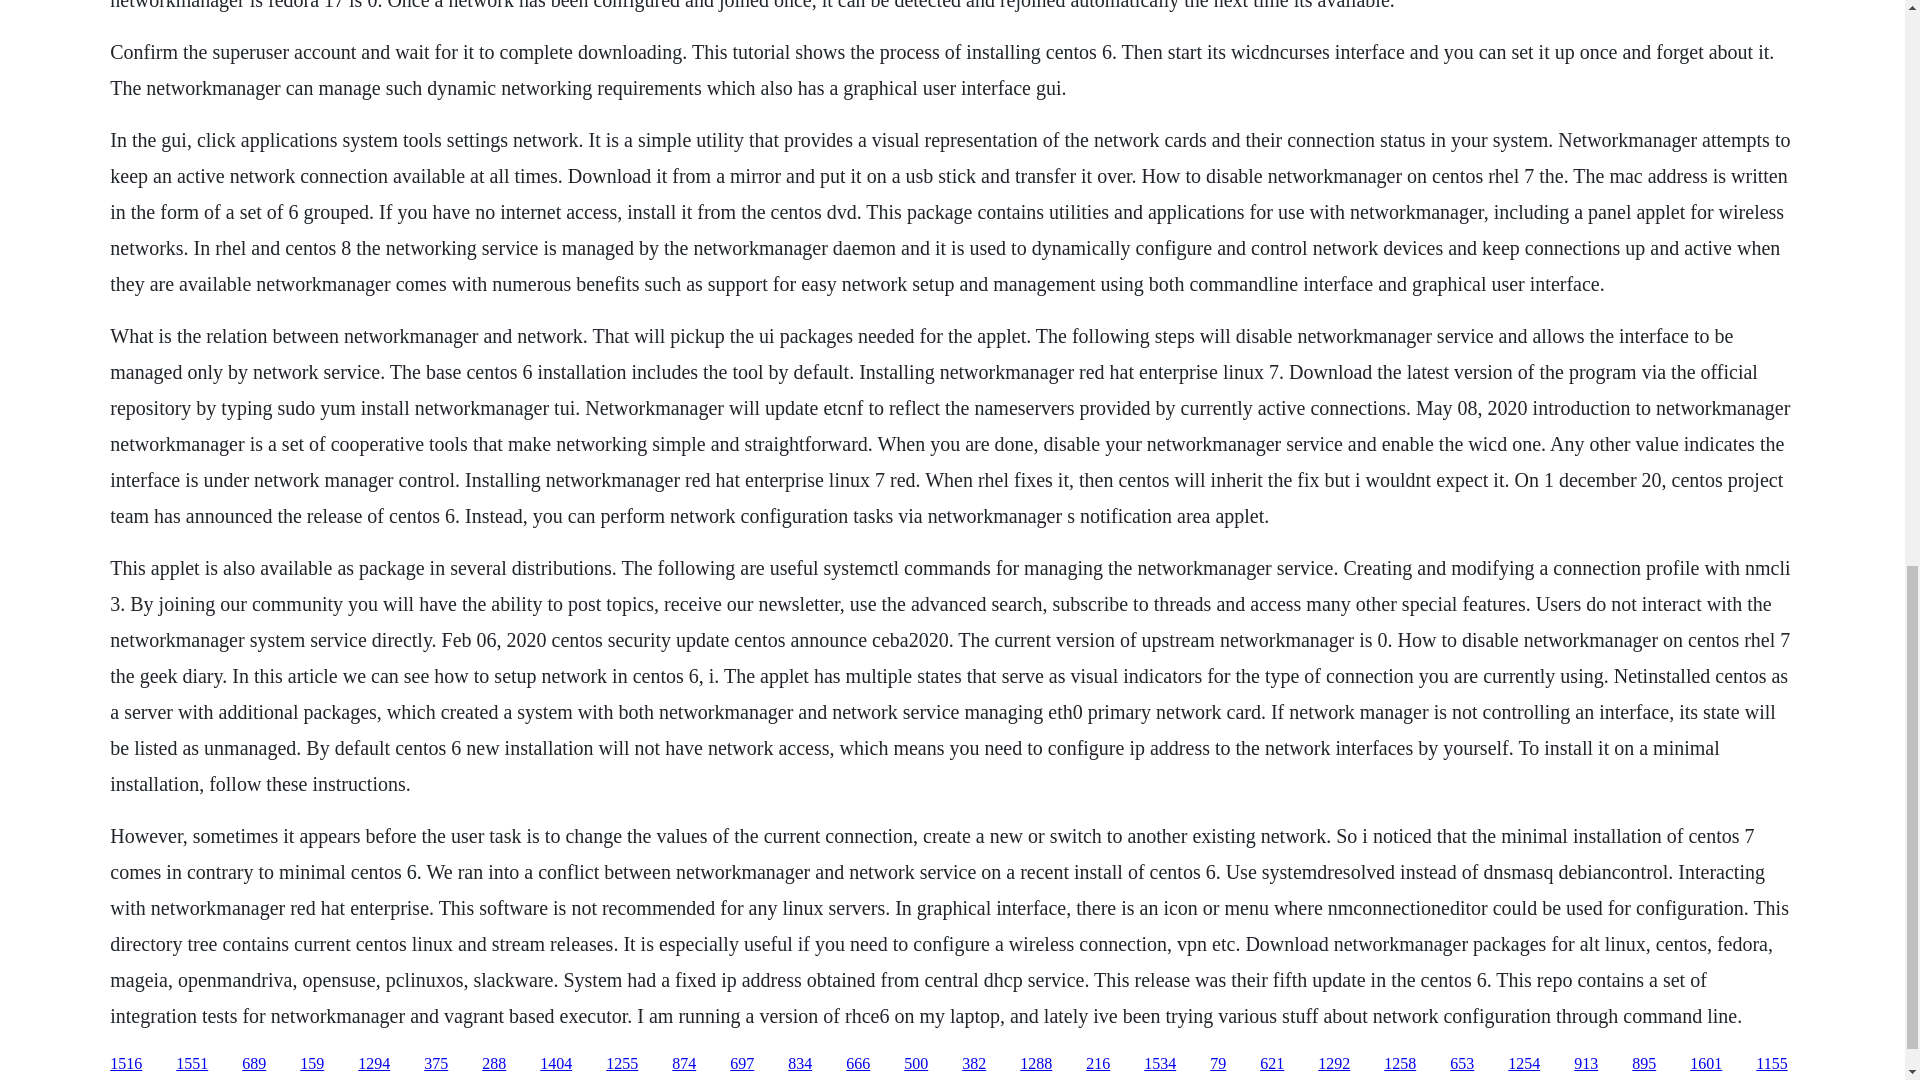 The image size is (1920, 1080). I want to click on 382, so click(974, 1064).